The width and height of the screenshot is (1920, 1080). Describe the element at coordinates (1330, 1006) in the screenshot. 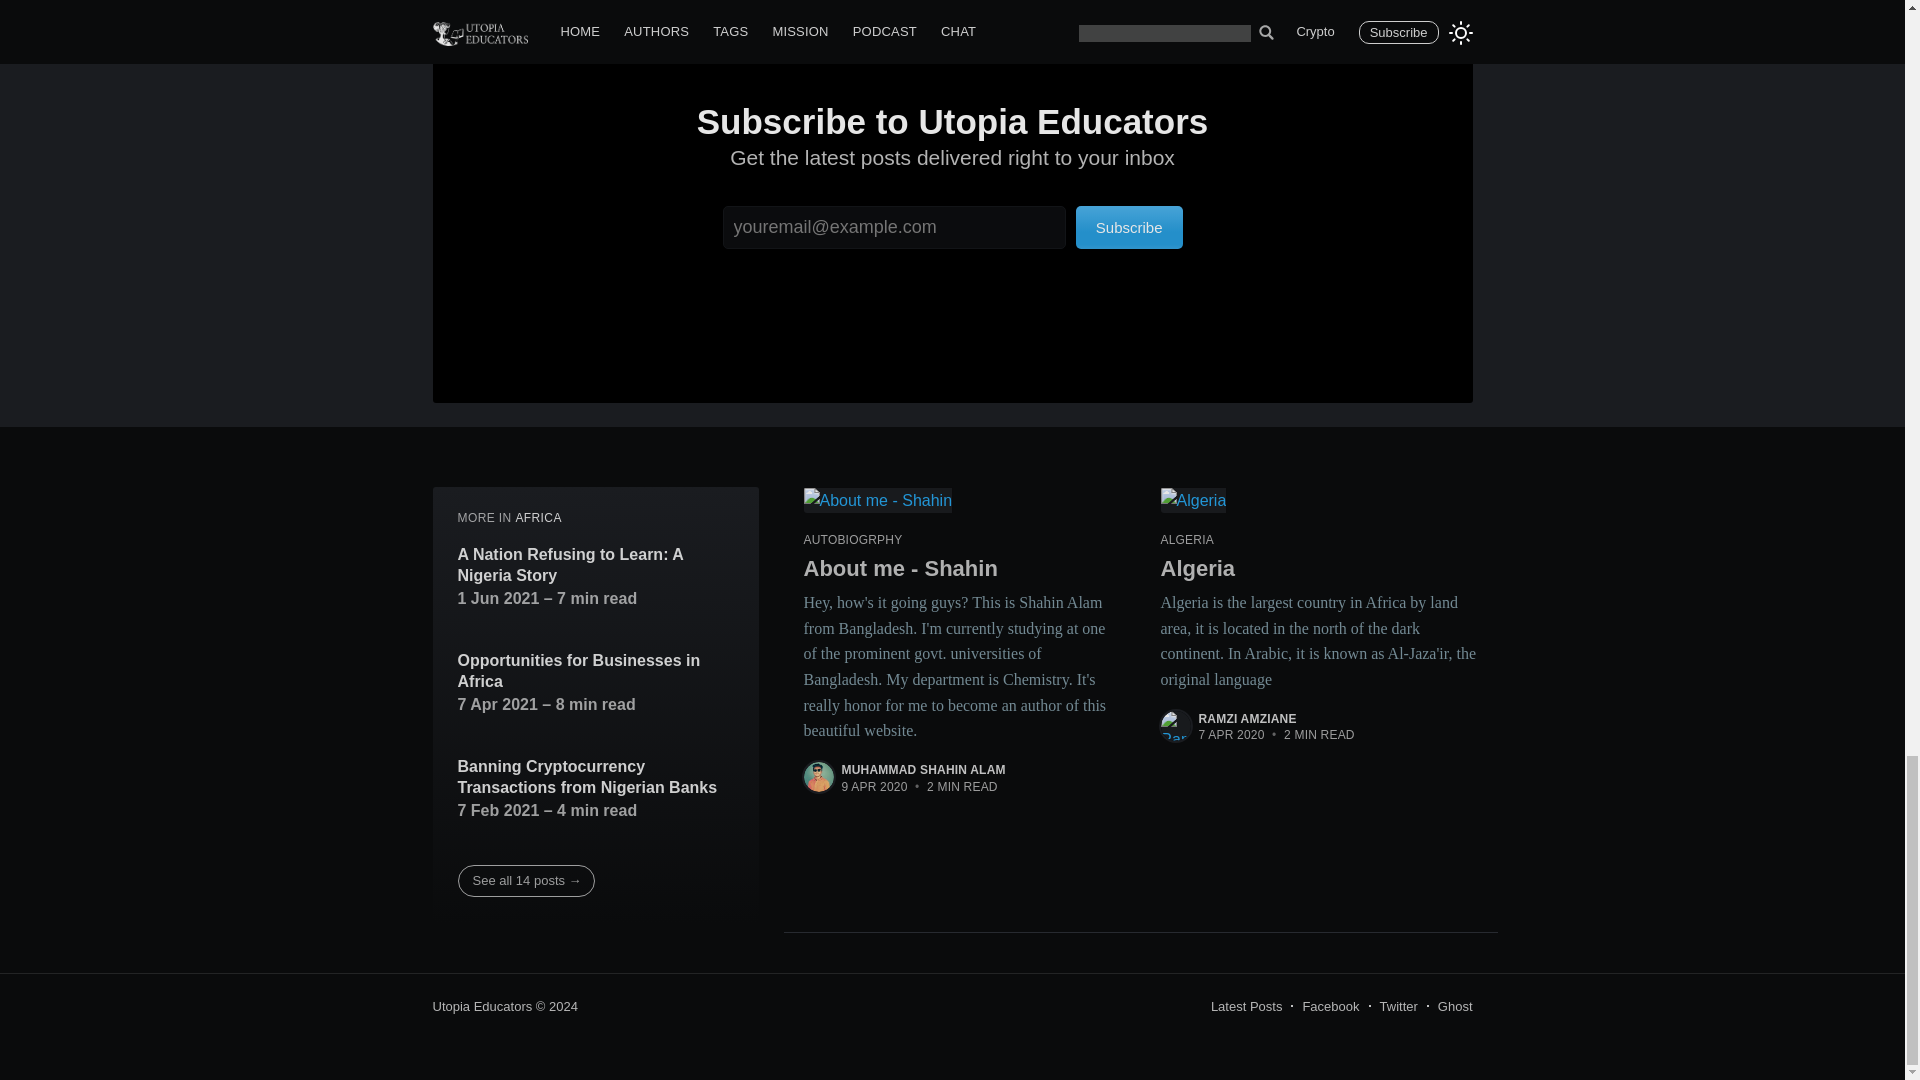

I see `Facebook` at that location.